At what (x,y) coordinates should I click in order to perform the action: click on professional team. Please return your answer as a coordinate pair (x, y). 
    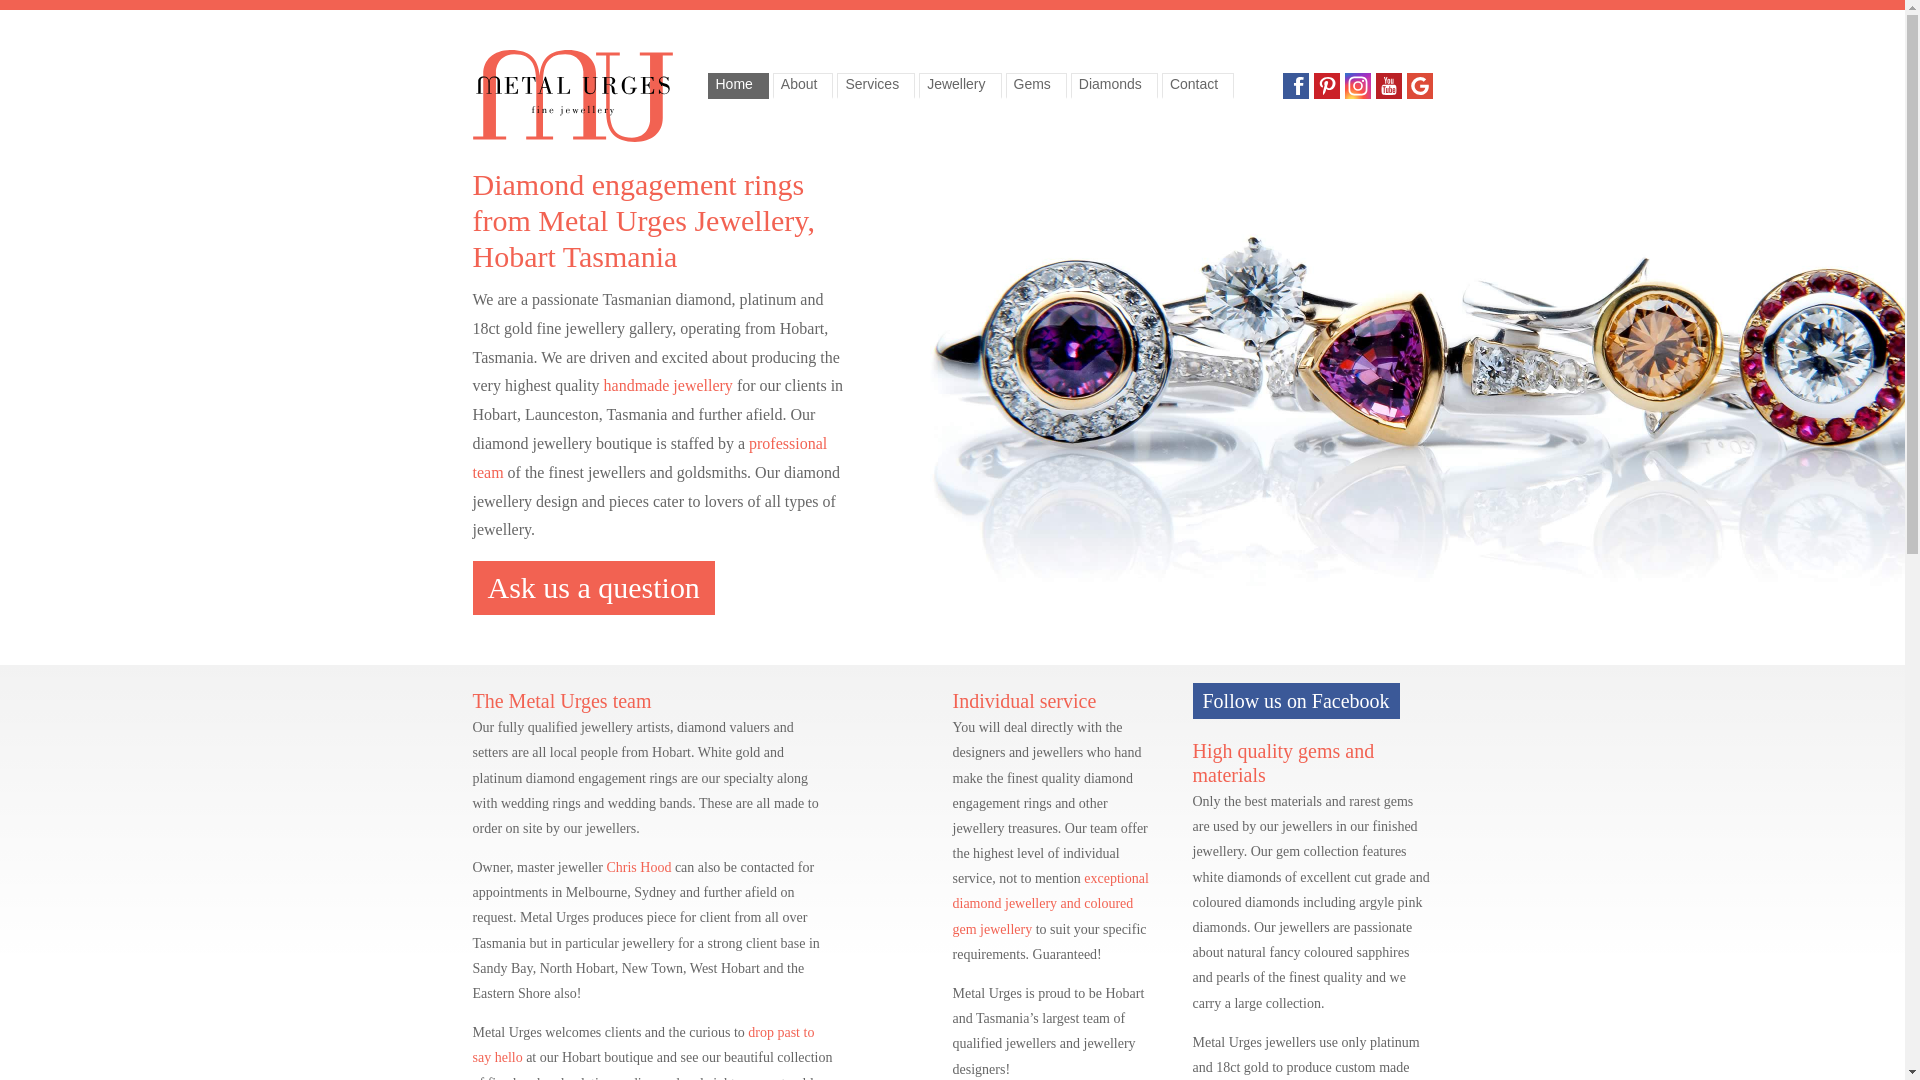
    Looking at the image, I should click on (650, 458).